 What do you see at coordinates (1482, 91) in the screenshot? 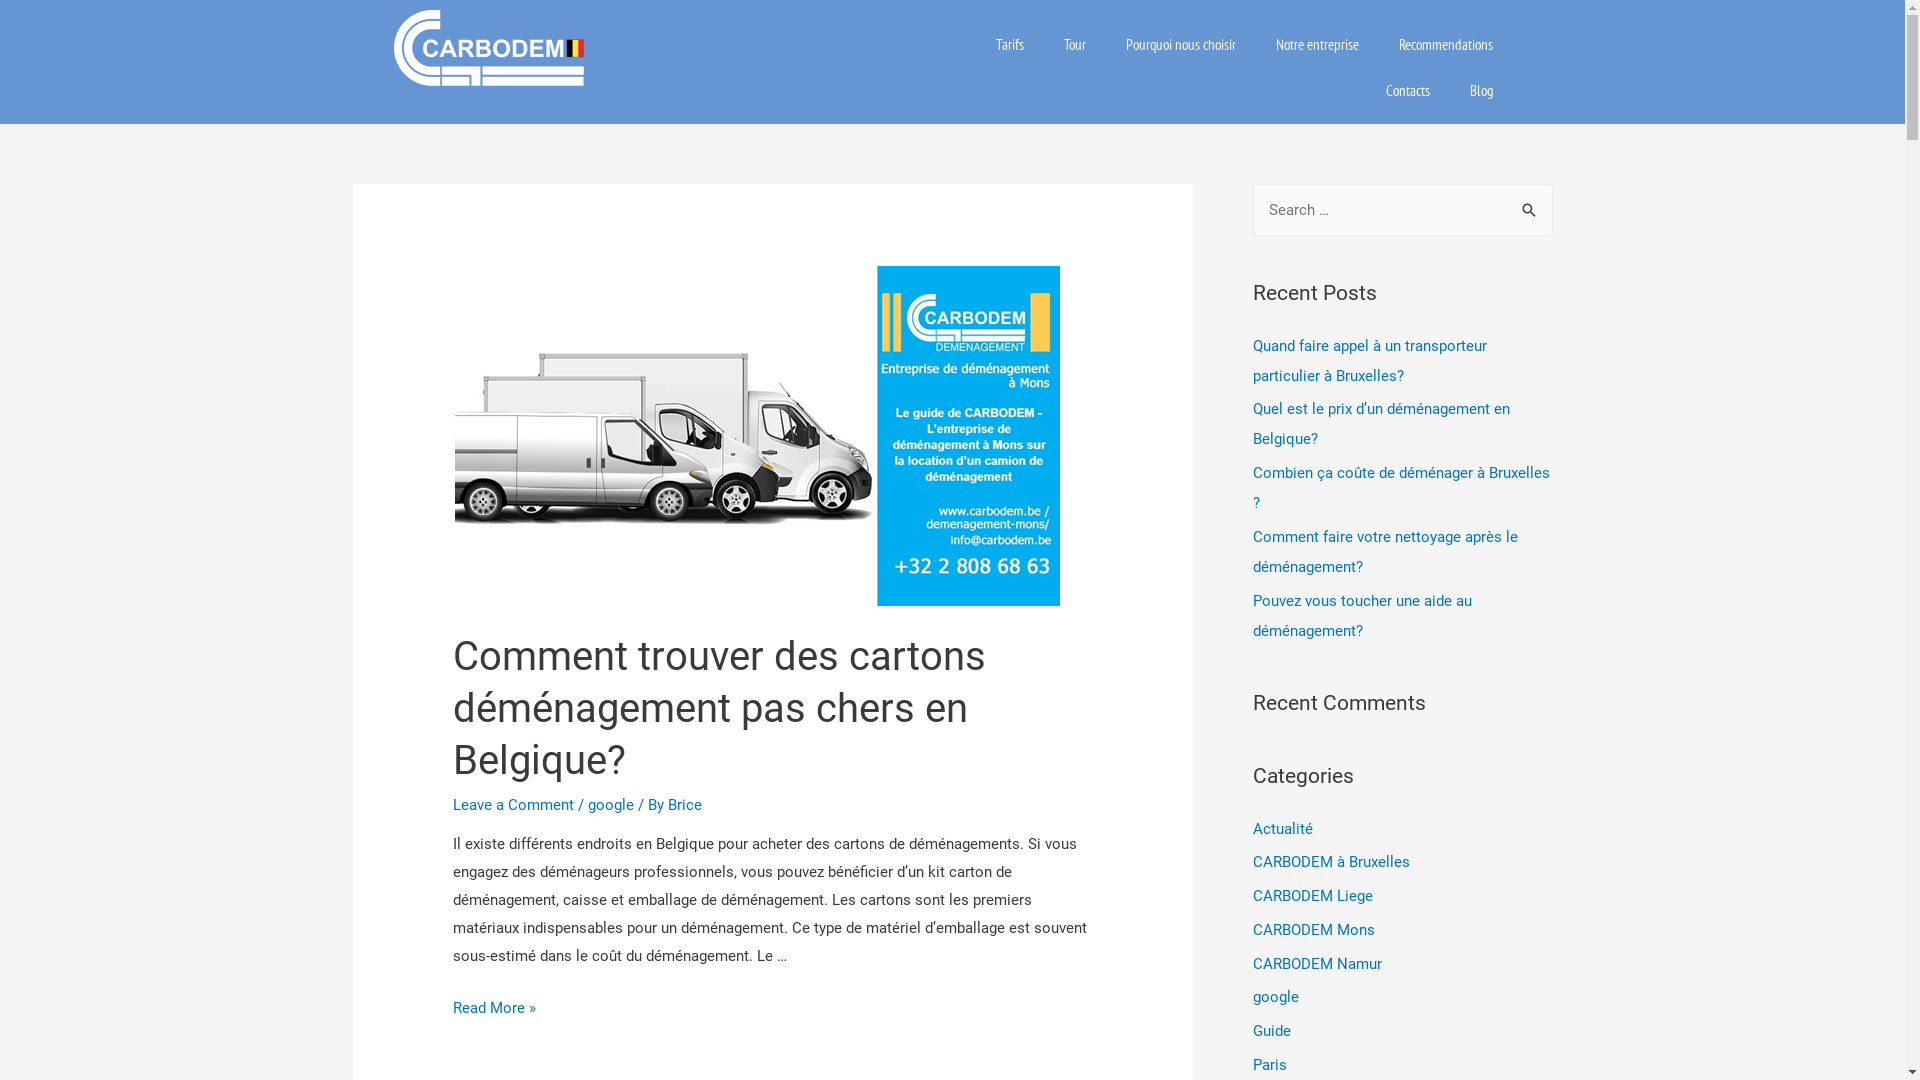
I see `Blog` at bounding box center [1482, 91].